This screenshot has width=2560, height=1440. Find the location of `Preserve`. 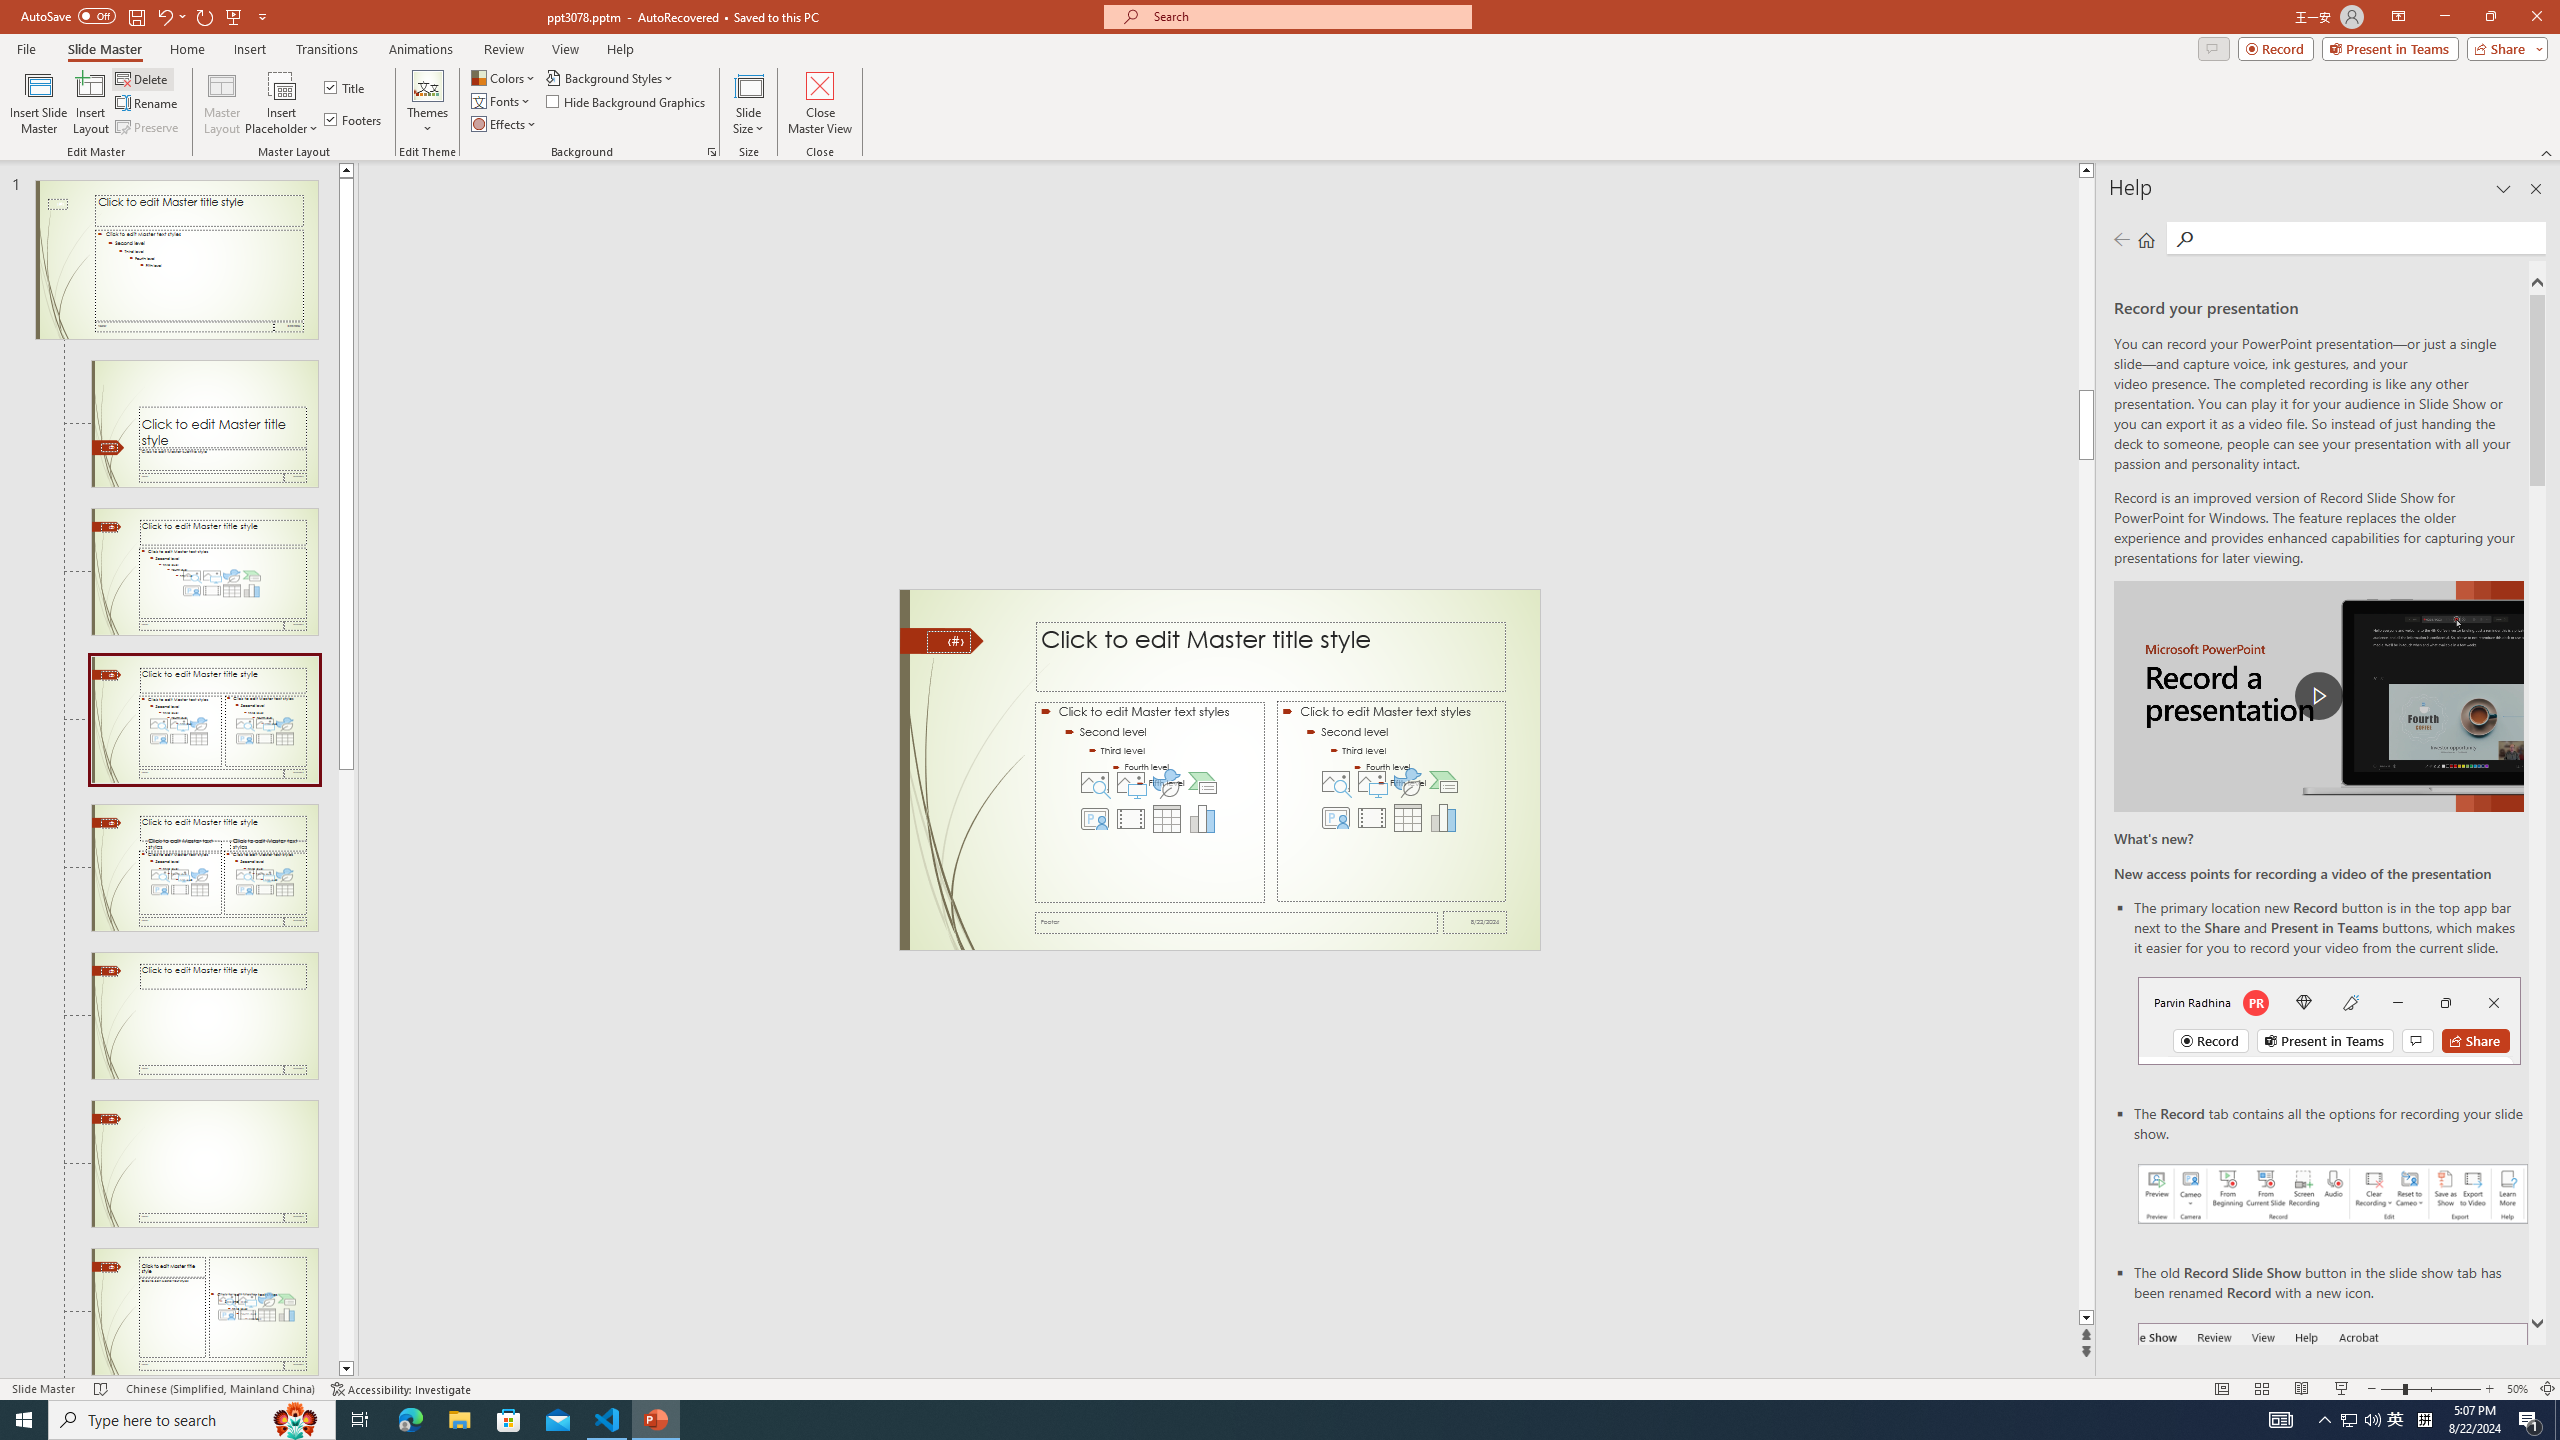

Preserve is located at coordinates (148, 128).